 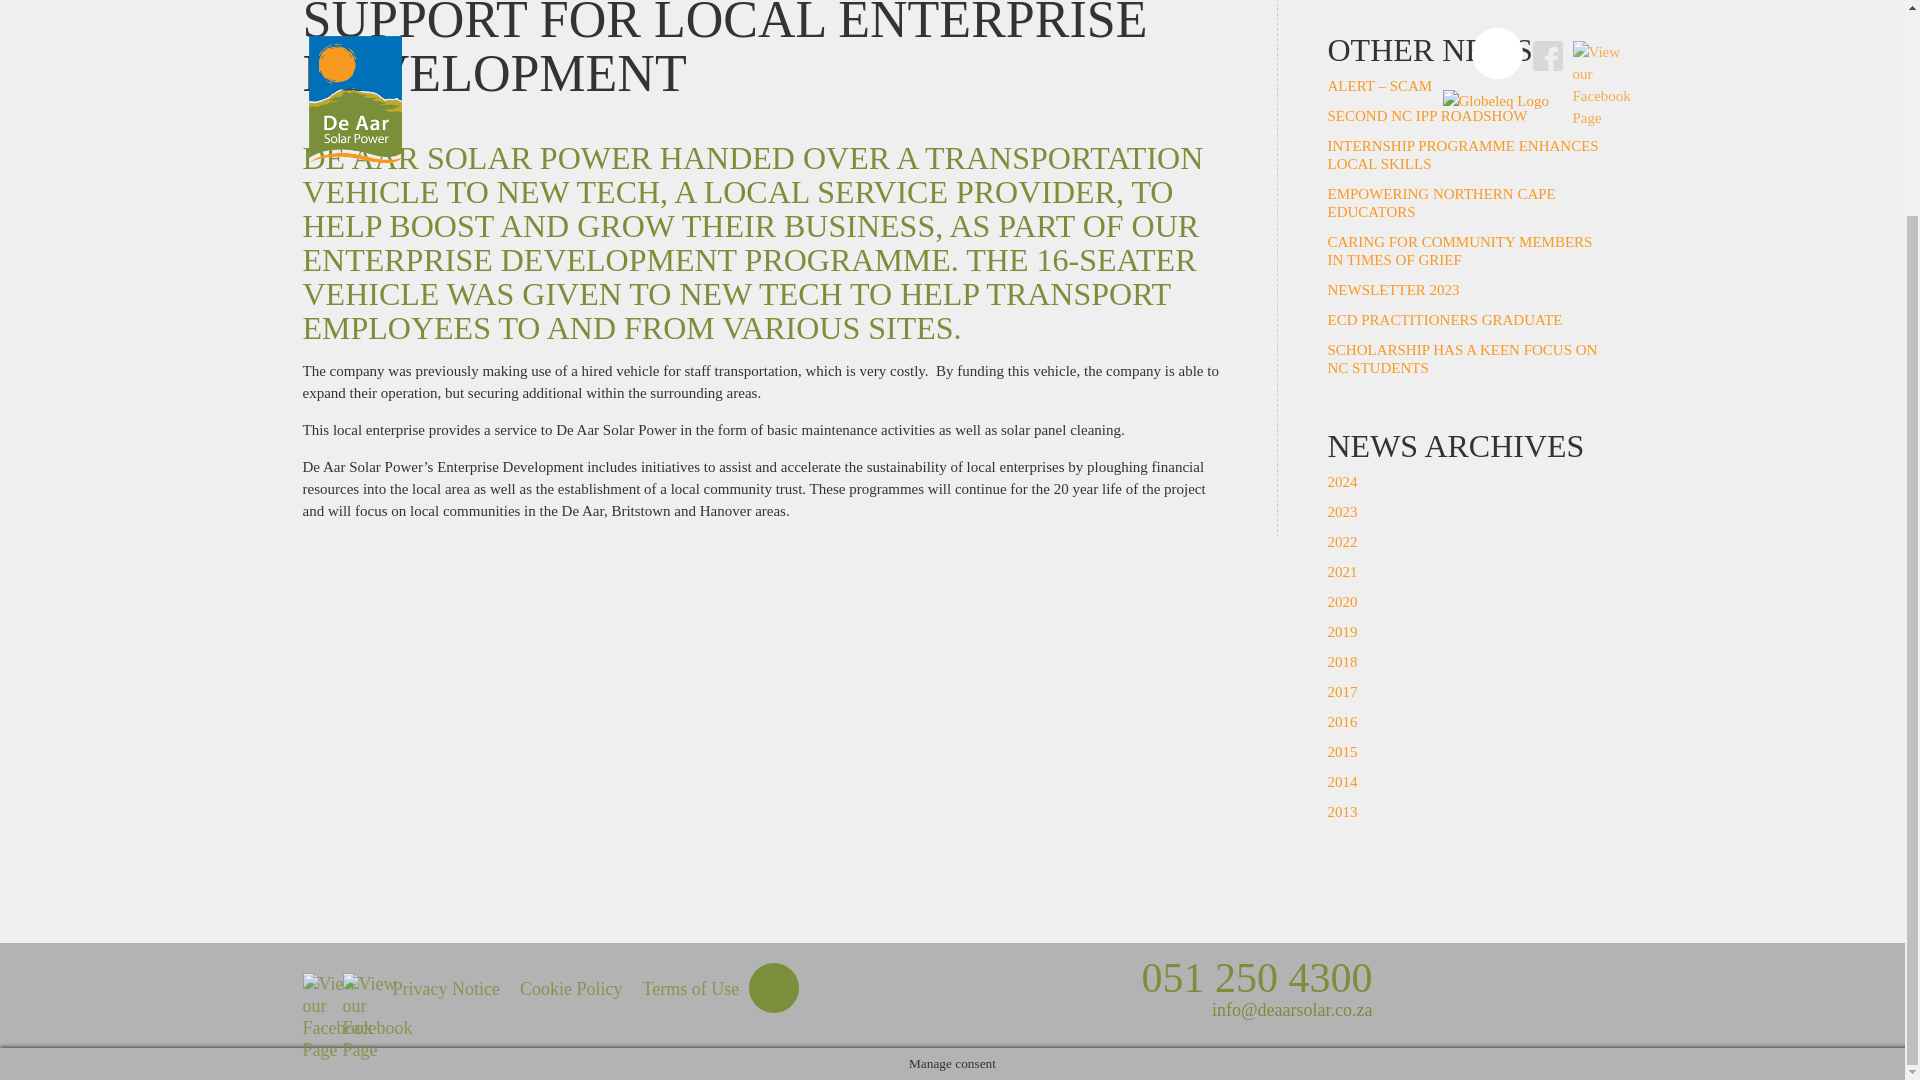 What do you see at coordinates (1394, 290) in the screenshot?
I see `NEWSLETTER 2023` at bounding box center [1394, 290].